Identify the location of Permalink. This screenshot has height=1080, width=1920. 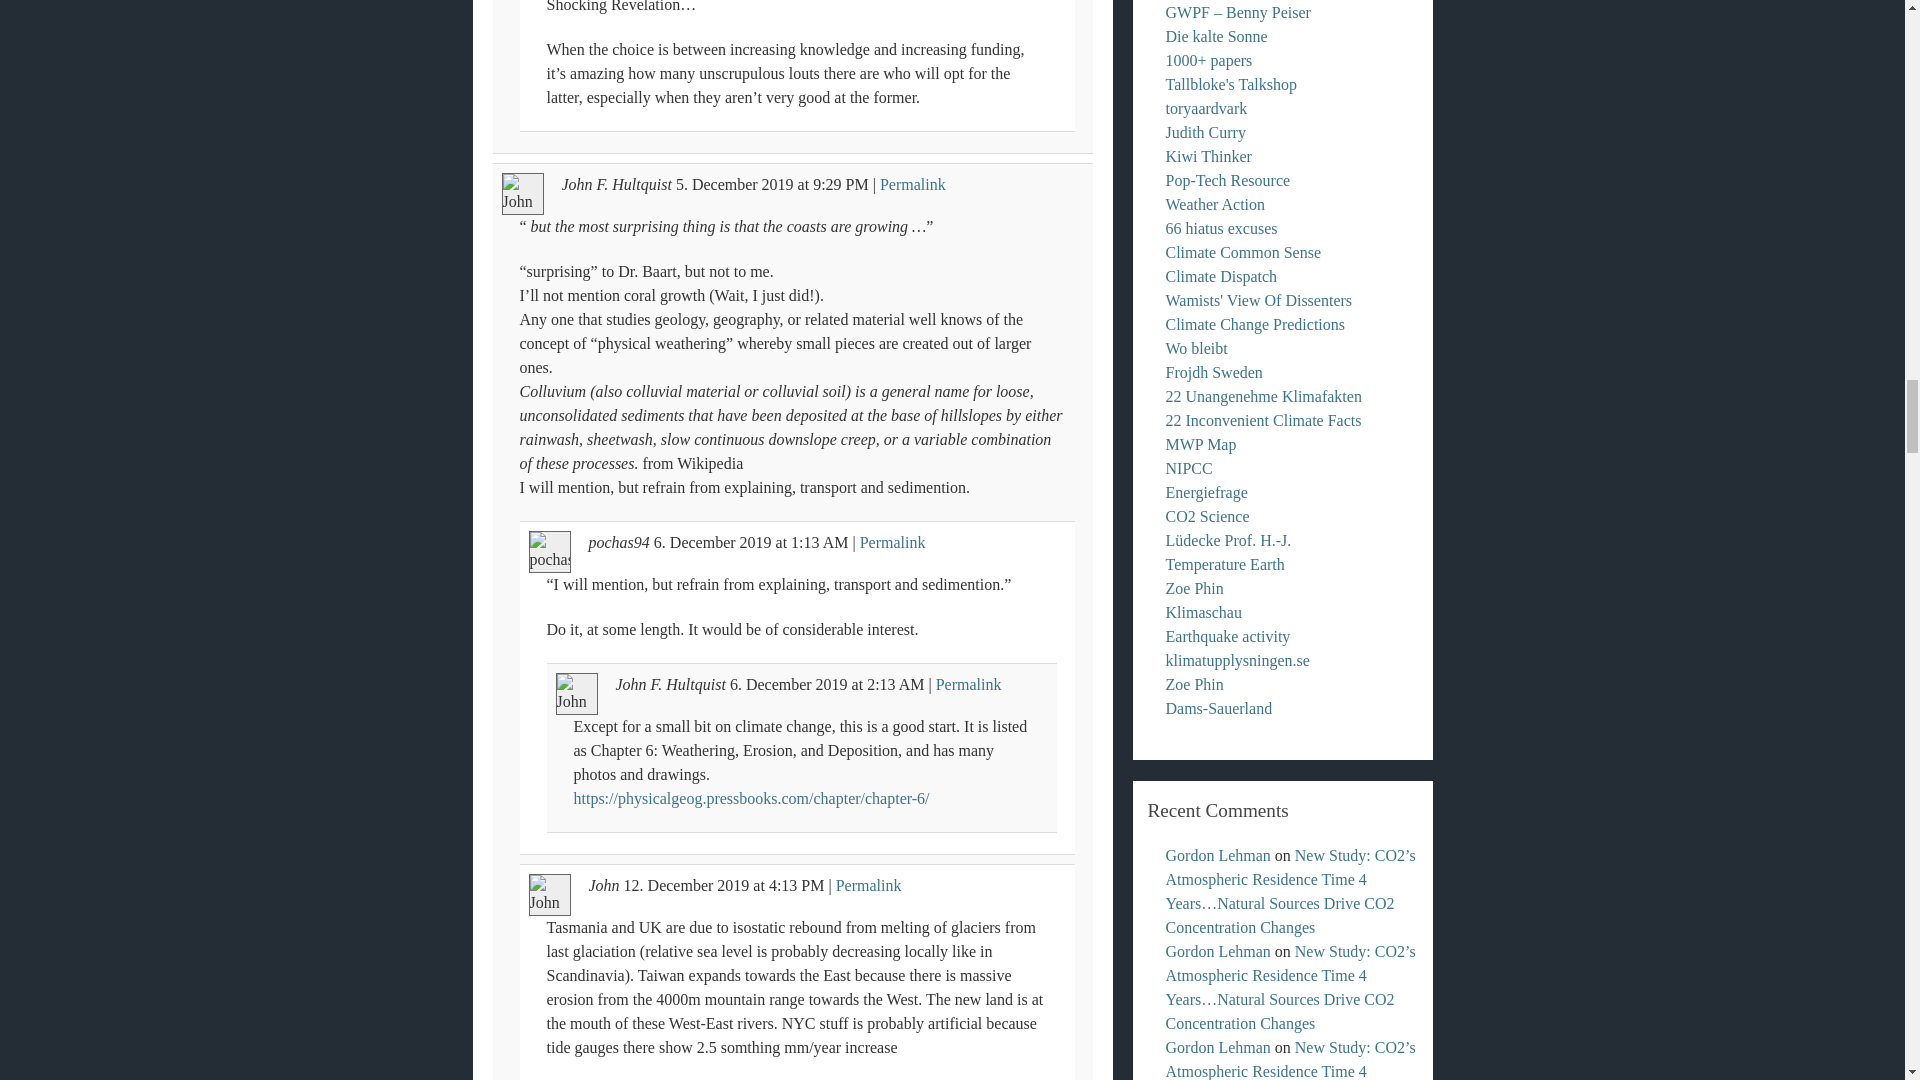
(868, 885).